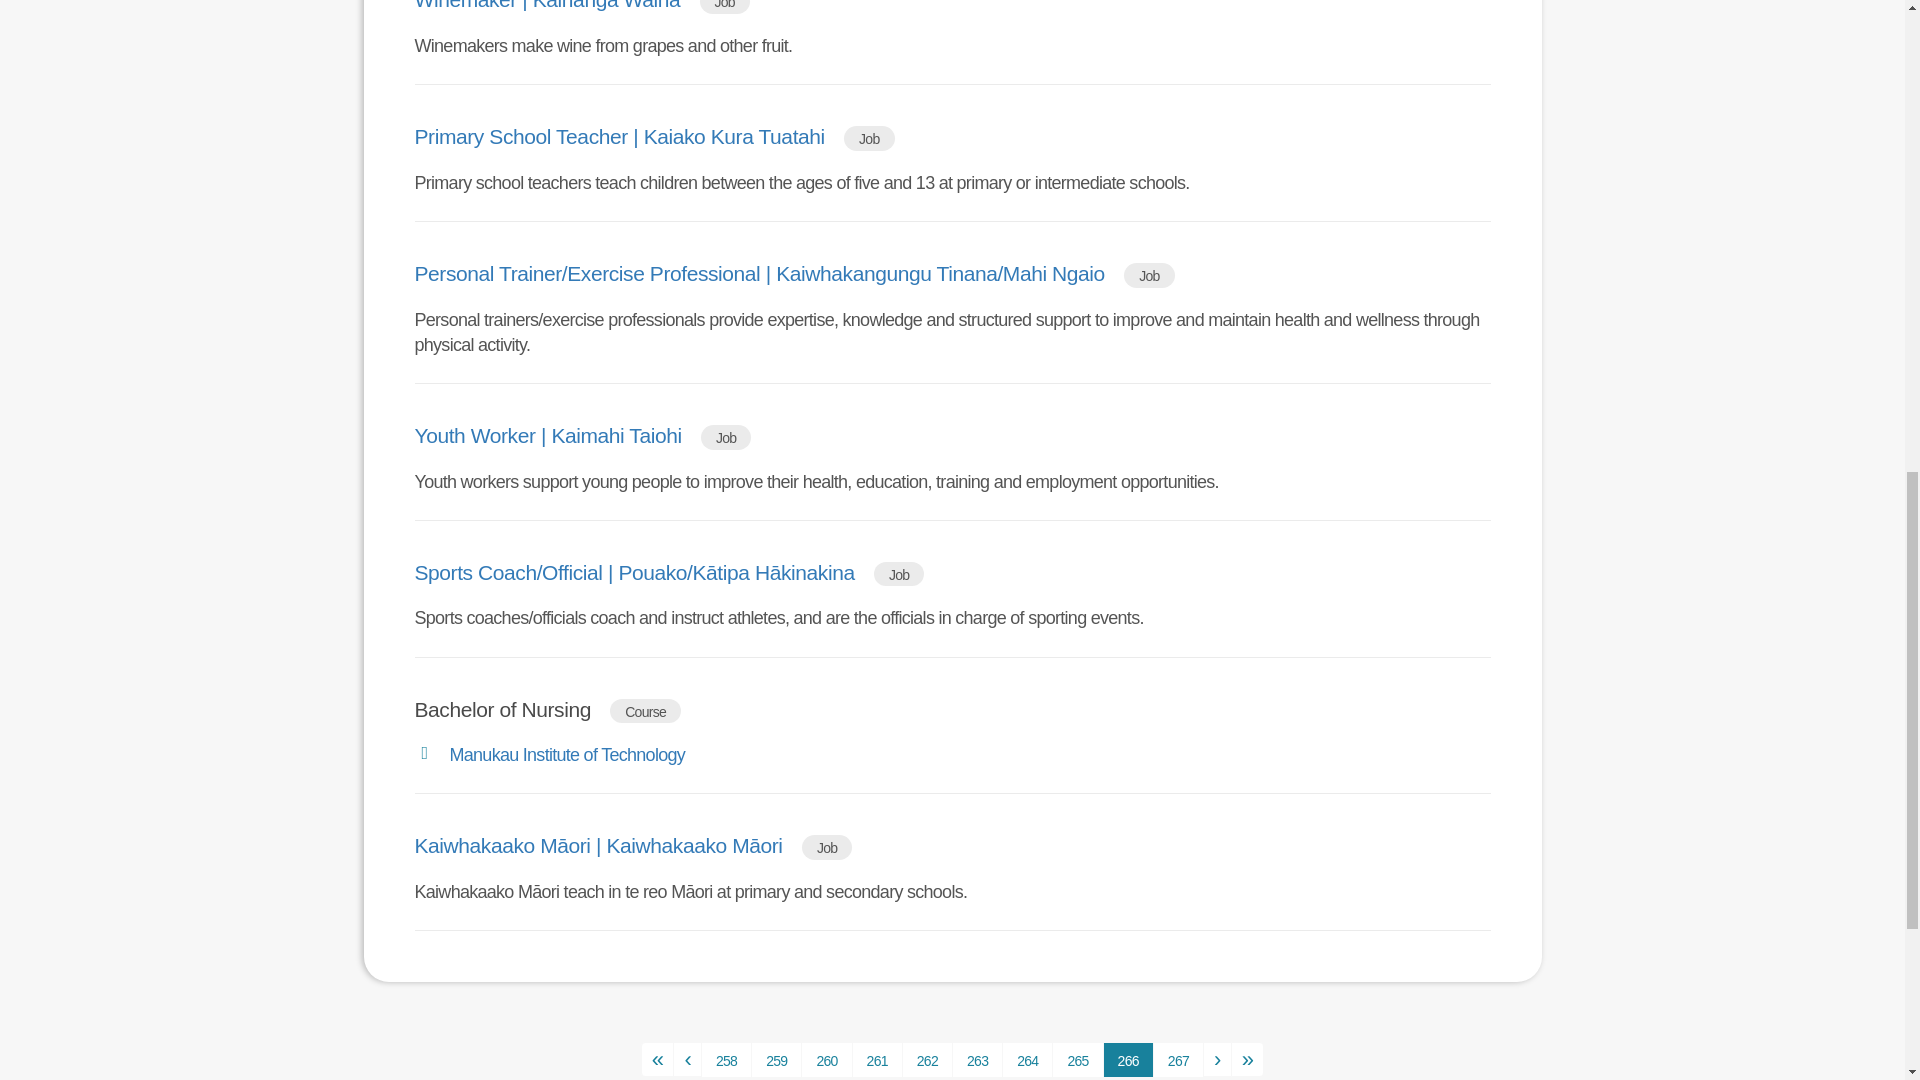 The height and width of the screenshot is (1080, 1920). Describe the element at coordinates (826, 1060) in the screenshot. I see `View page number 260` at that location.